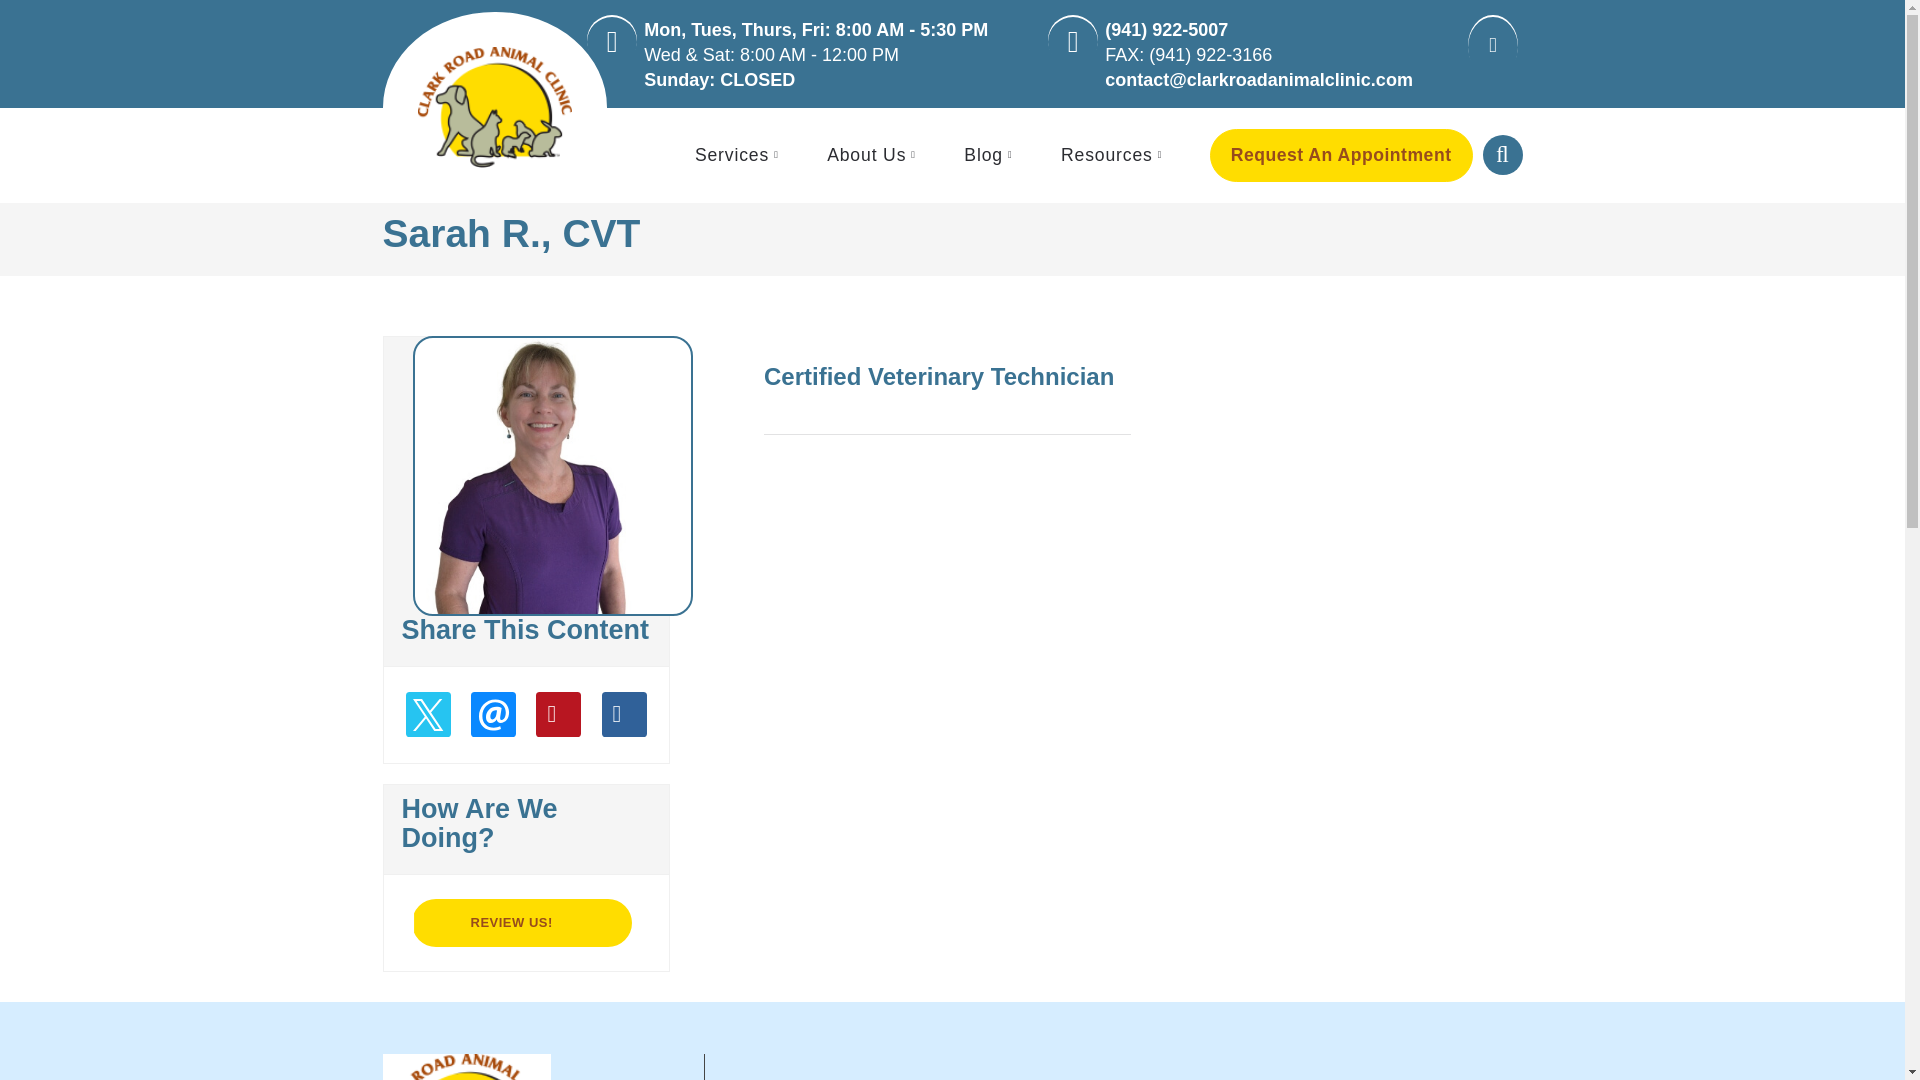 Image resolution: width=1920 pixels, height=1080 pixels. I want to click on About Us, so click(874, 156).